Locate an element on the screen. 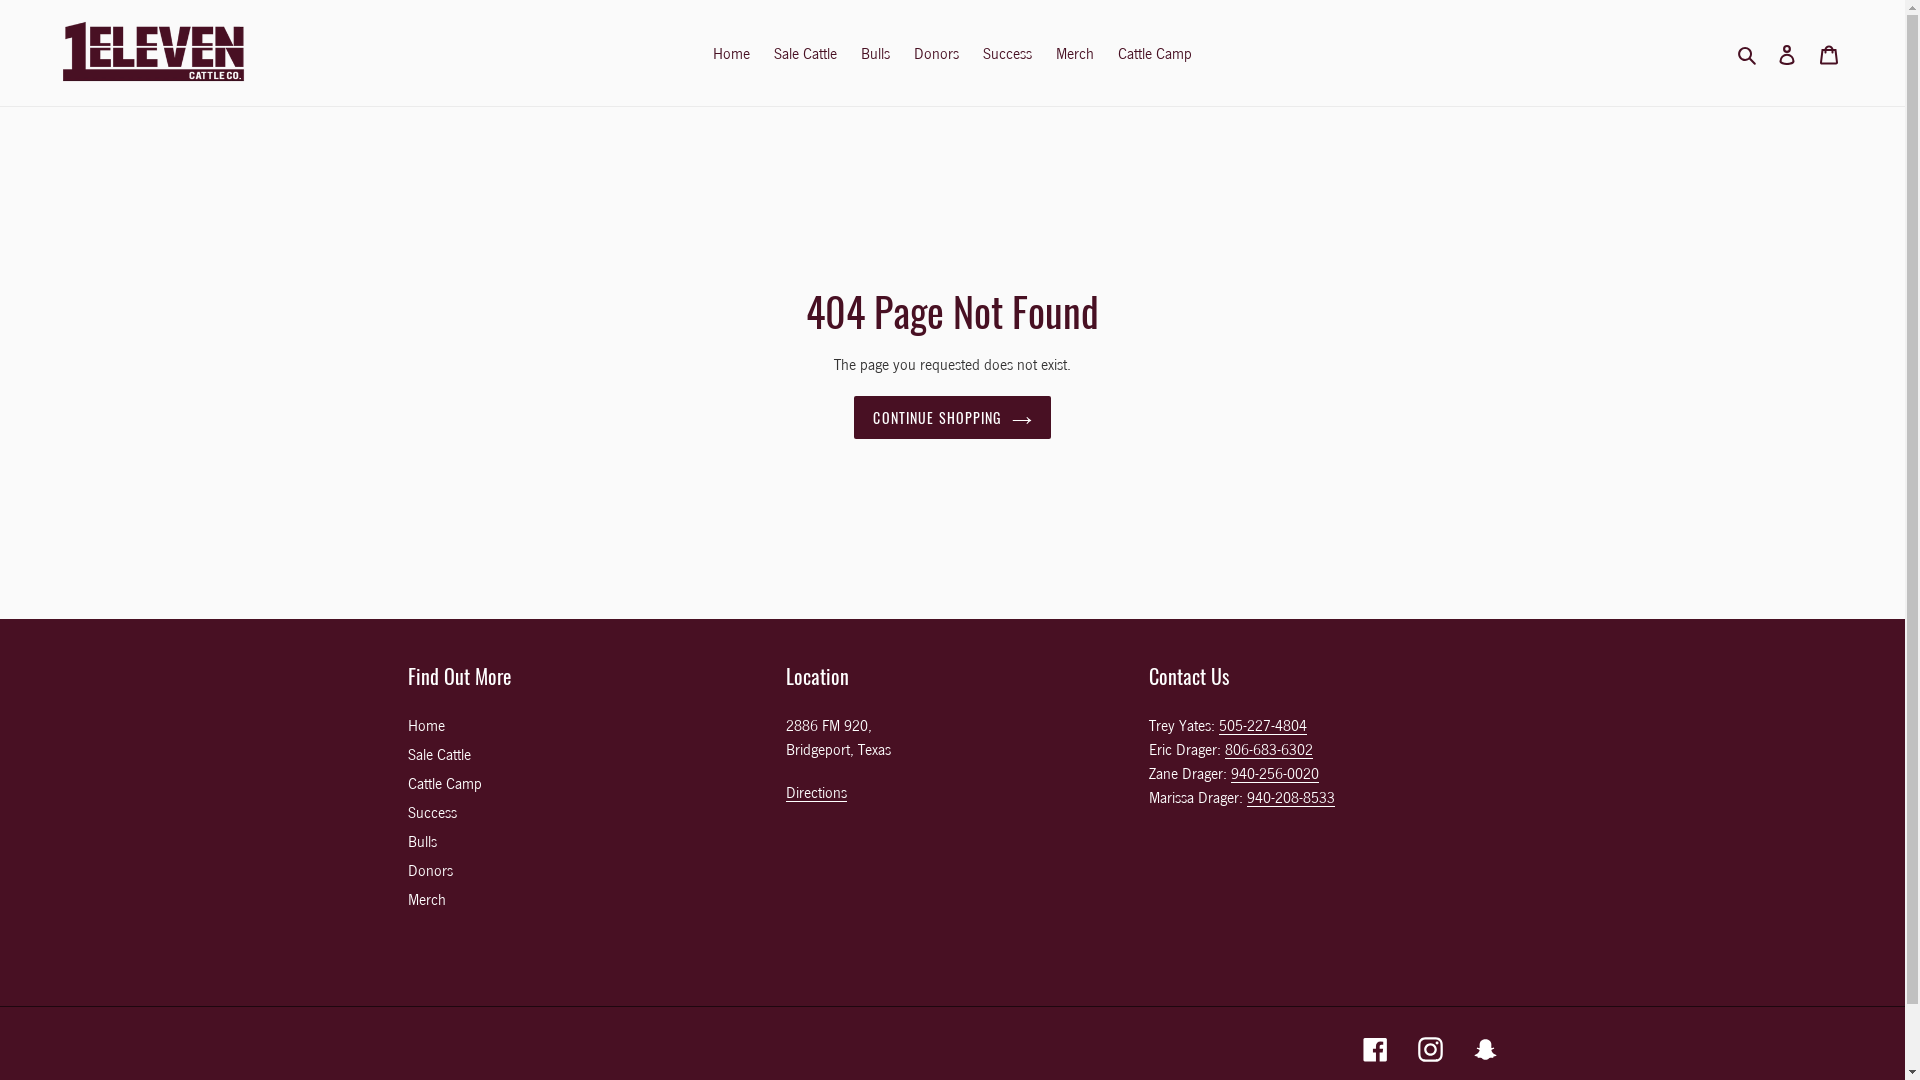 The height and width of the screenshot is (1080, 1920). Log in is located at coordinates (1787, 53).